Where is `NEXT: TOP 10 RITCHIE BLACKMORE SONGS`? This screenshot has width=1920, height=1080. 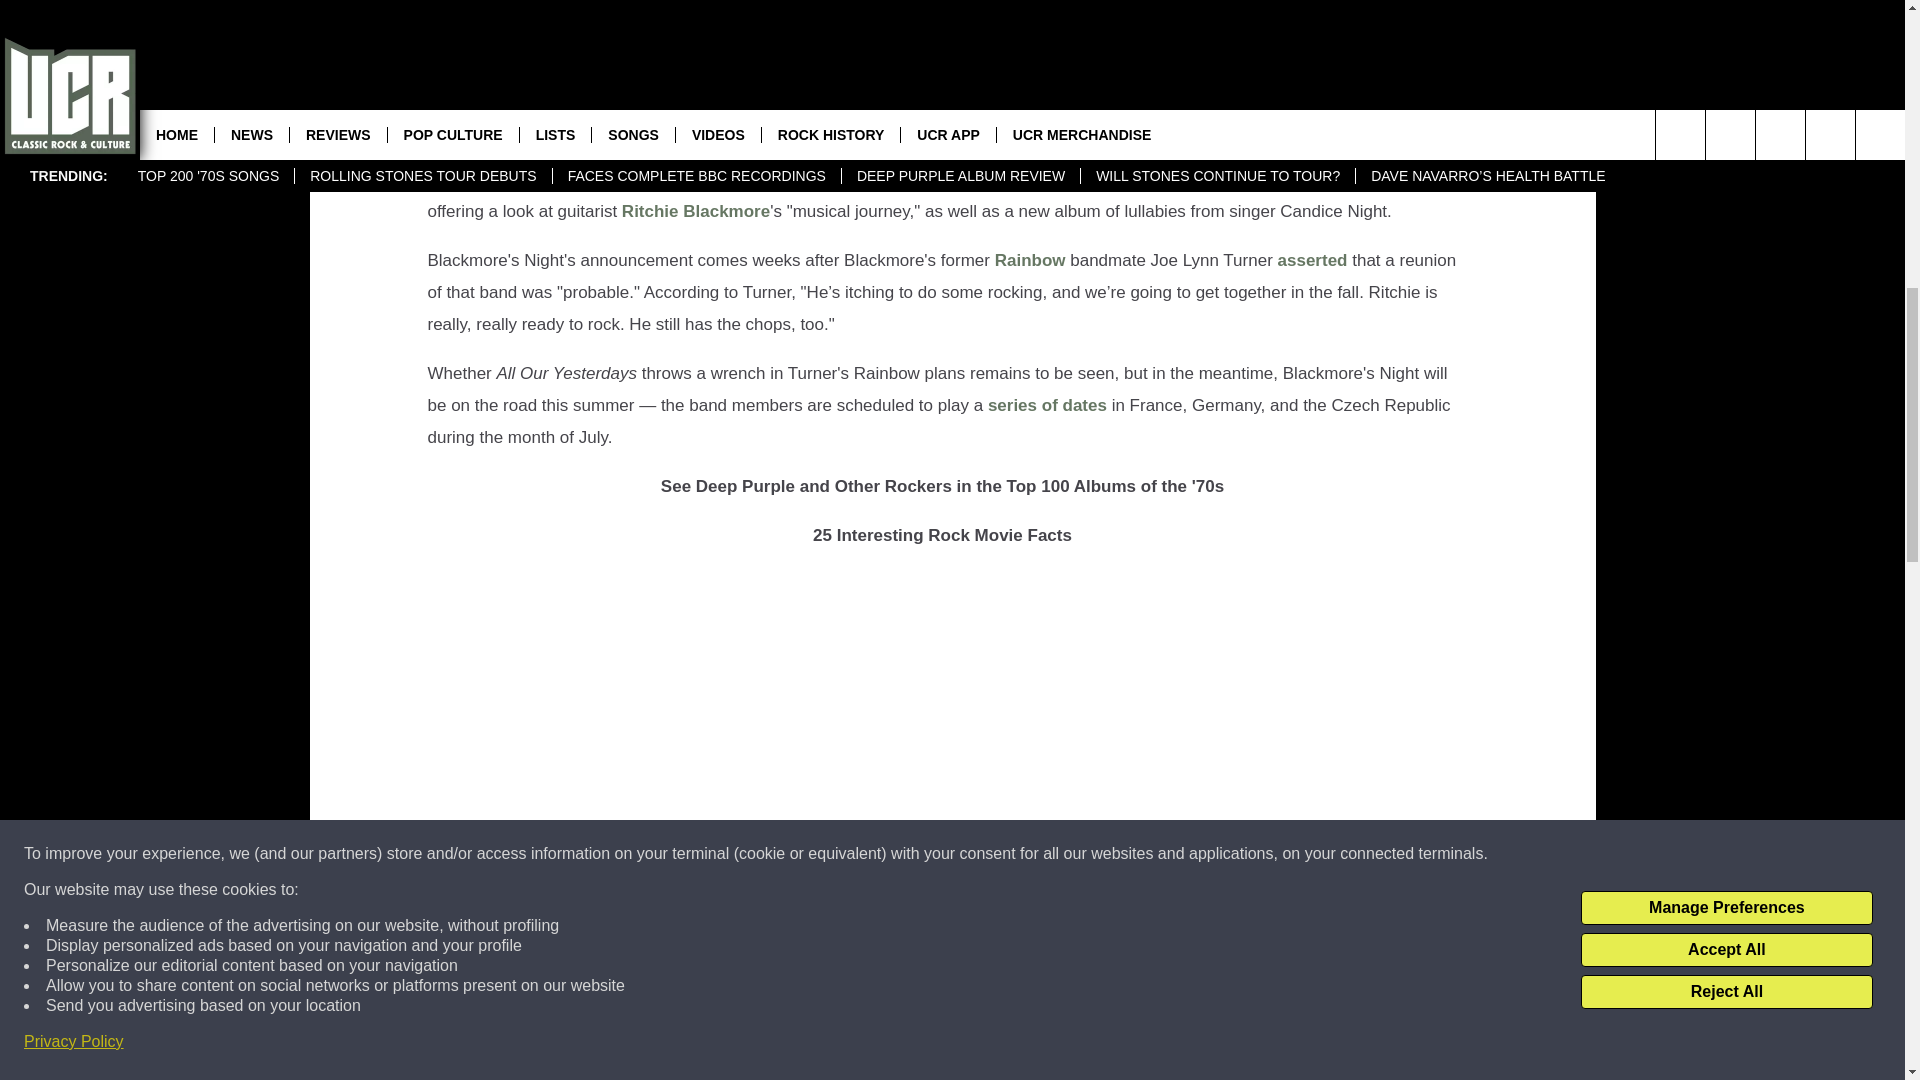 NEXT: TOP 10 RITCHIE BLACKMORE SONGS is located at coordinates (942, 1058).